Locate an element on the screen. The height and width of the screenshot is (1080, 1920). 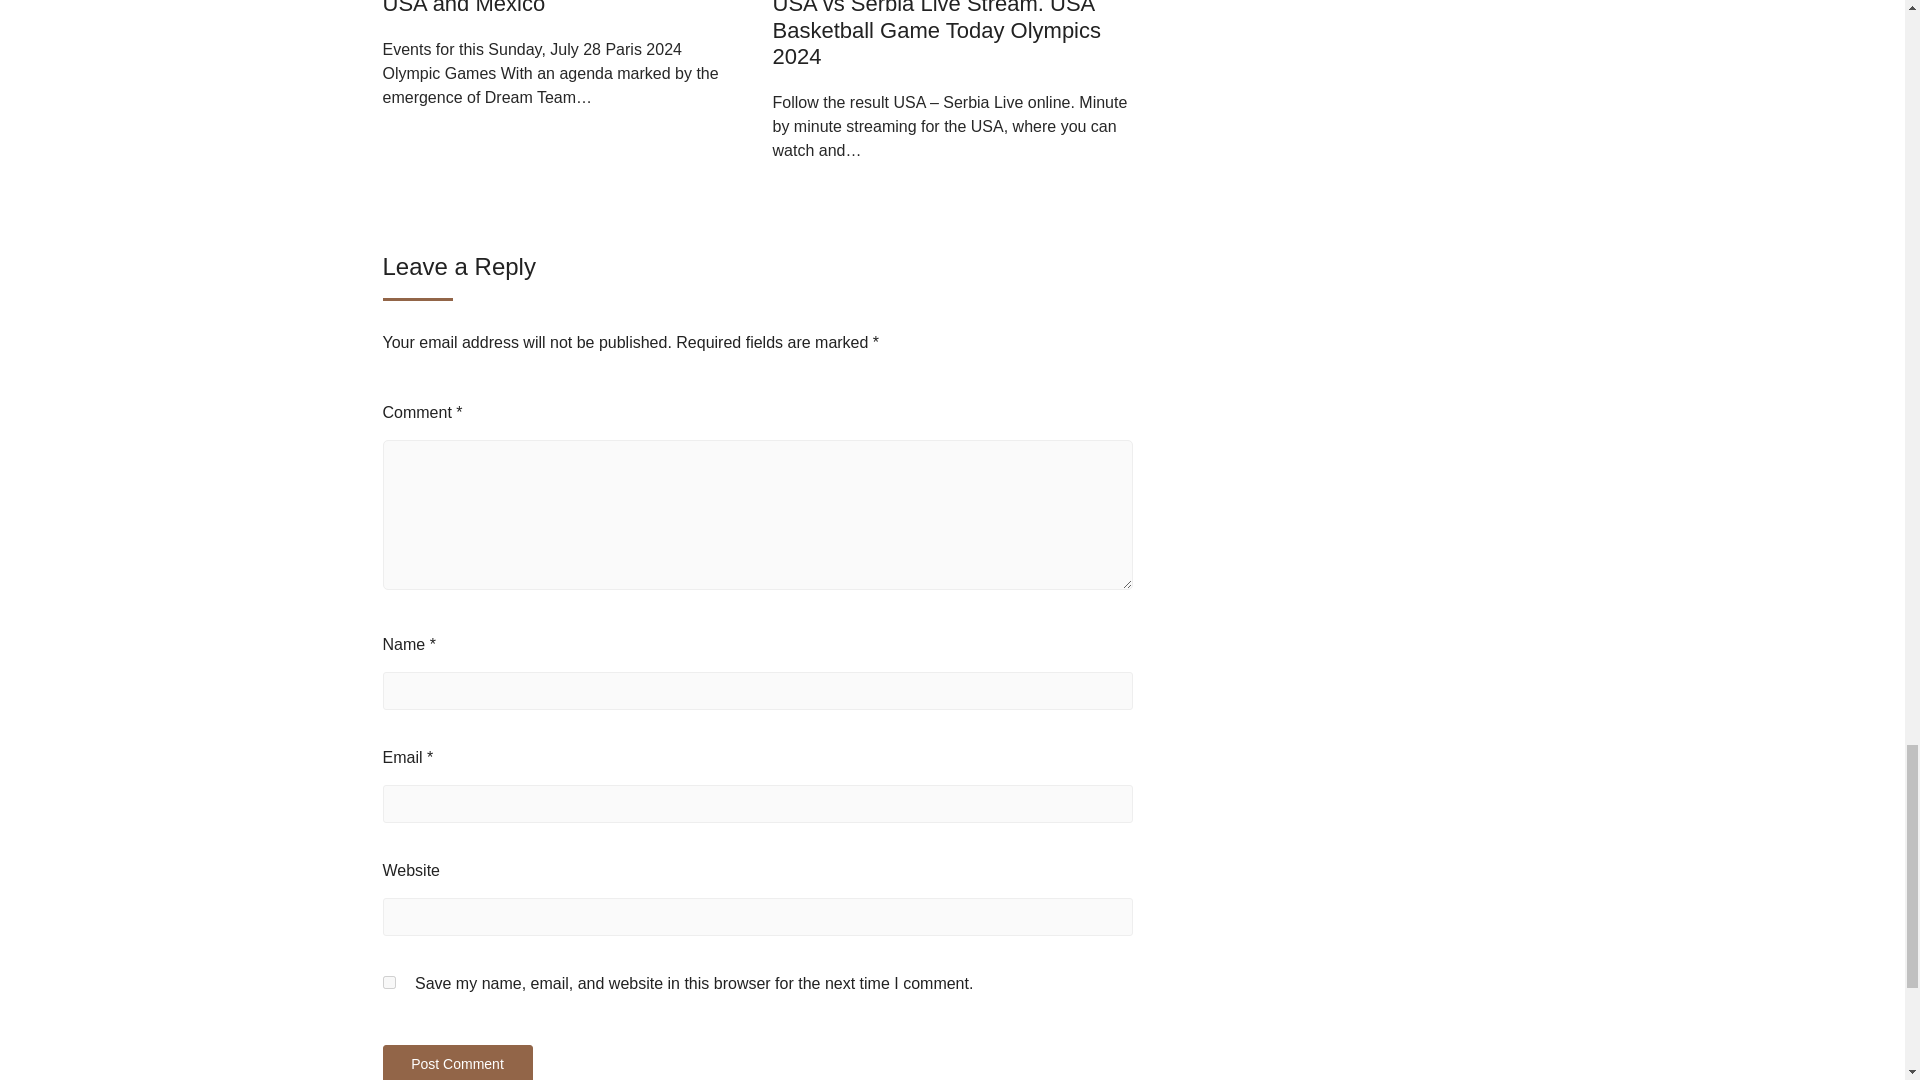
Post Comment is located at coordinates (456, 1062).